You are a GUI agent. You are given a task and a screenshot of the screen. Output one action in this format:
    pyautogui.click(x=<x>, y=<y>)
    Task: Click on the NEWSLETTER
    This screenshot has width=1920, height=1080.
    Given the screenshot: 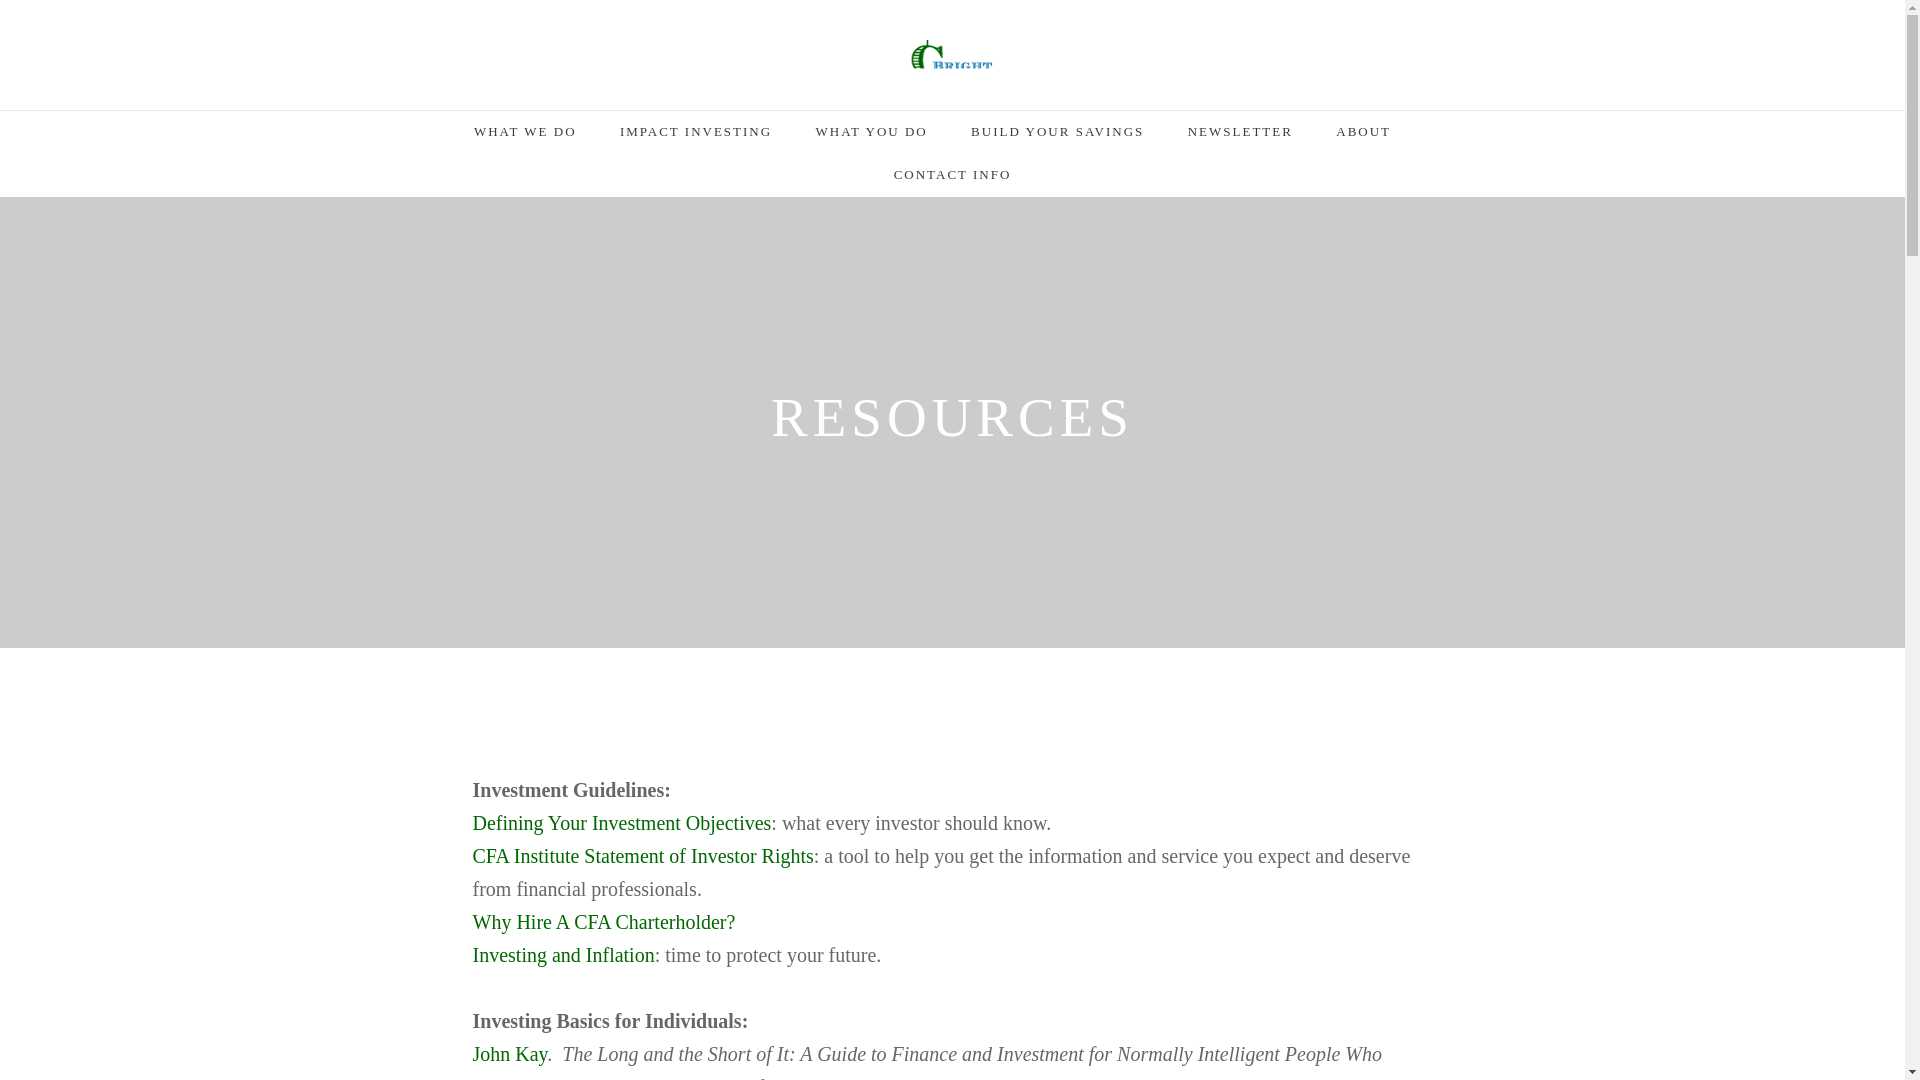 What is the action you would take?
    pyautogui.click(x=1240, y=138)
    